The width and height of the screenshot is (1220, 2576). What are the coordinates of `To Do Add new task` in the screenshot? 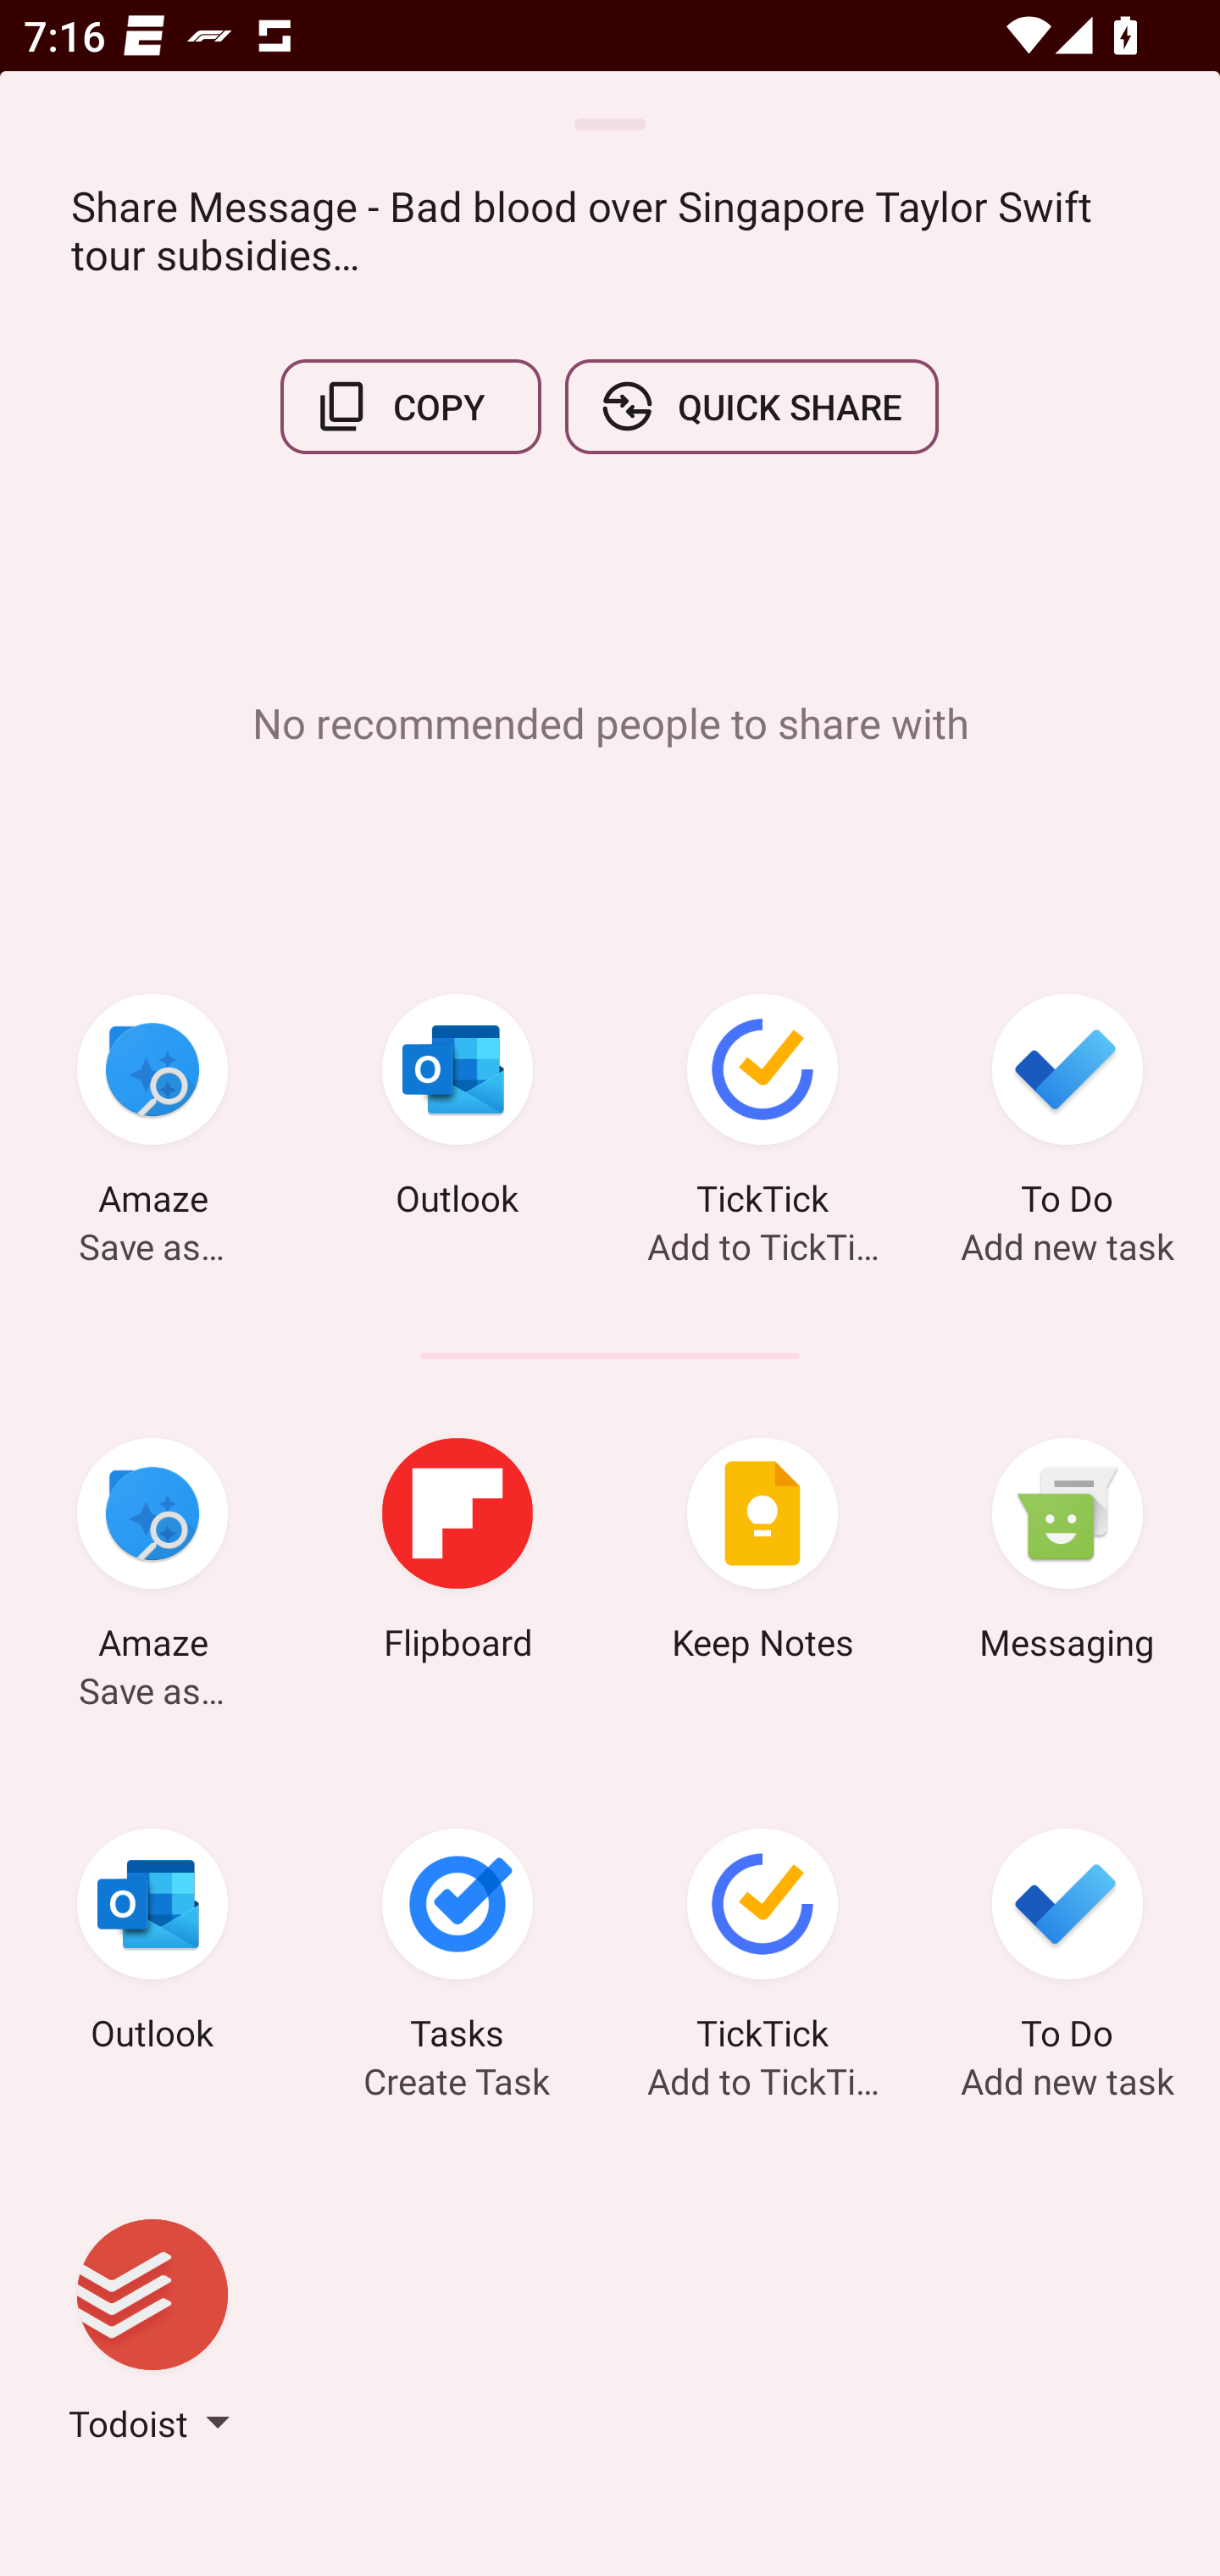 It's located at (1067, 1110).